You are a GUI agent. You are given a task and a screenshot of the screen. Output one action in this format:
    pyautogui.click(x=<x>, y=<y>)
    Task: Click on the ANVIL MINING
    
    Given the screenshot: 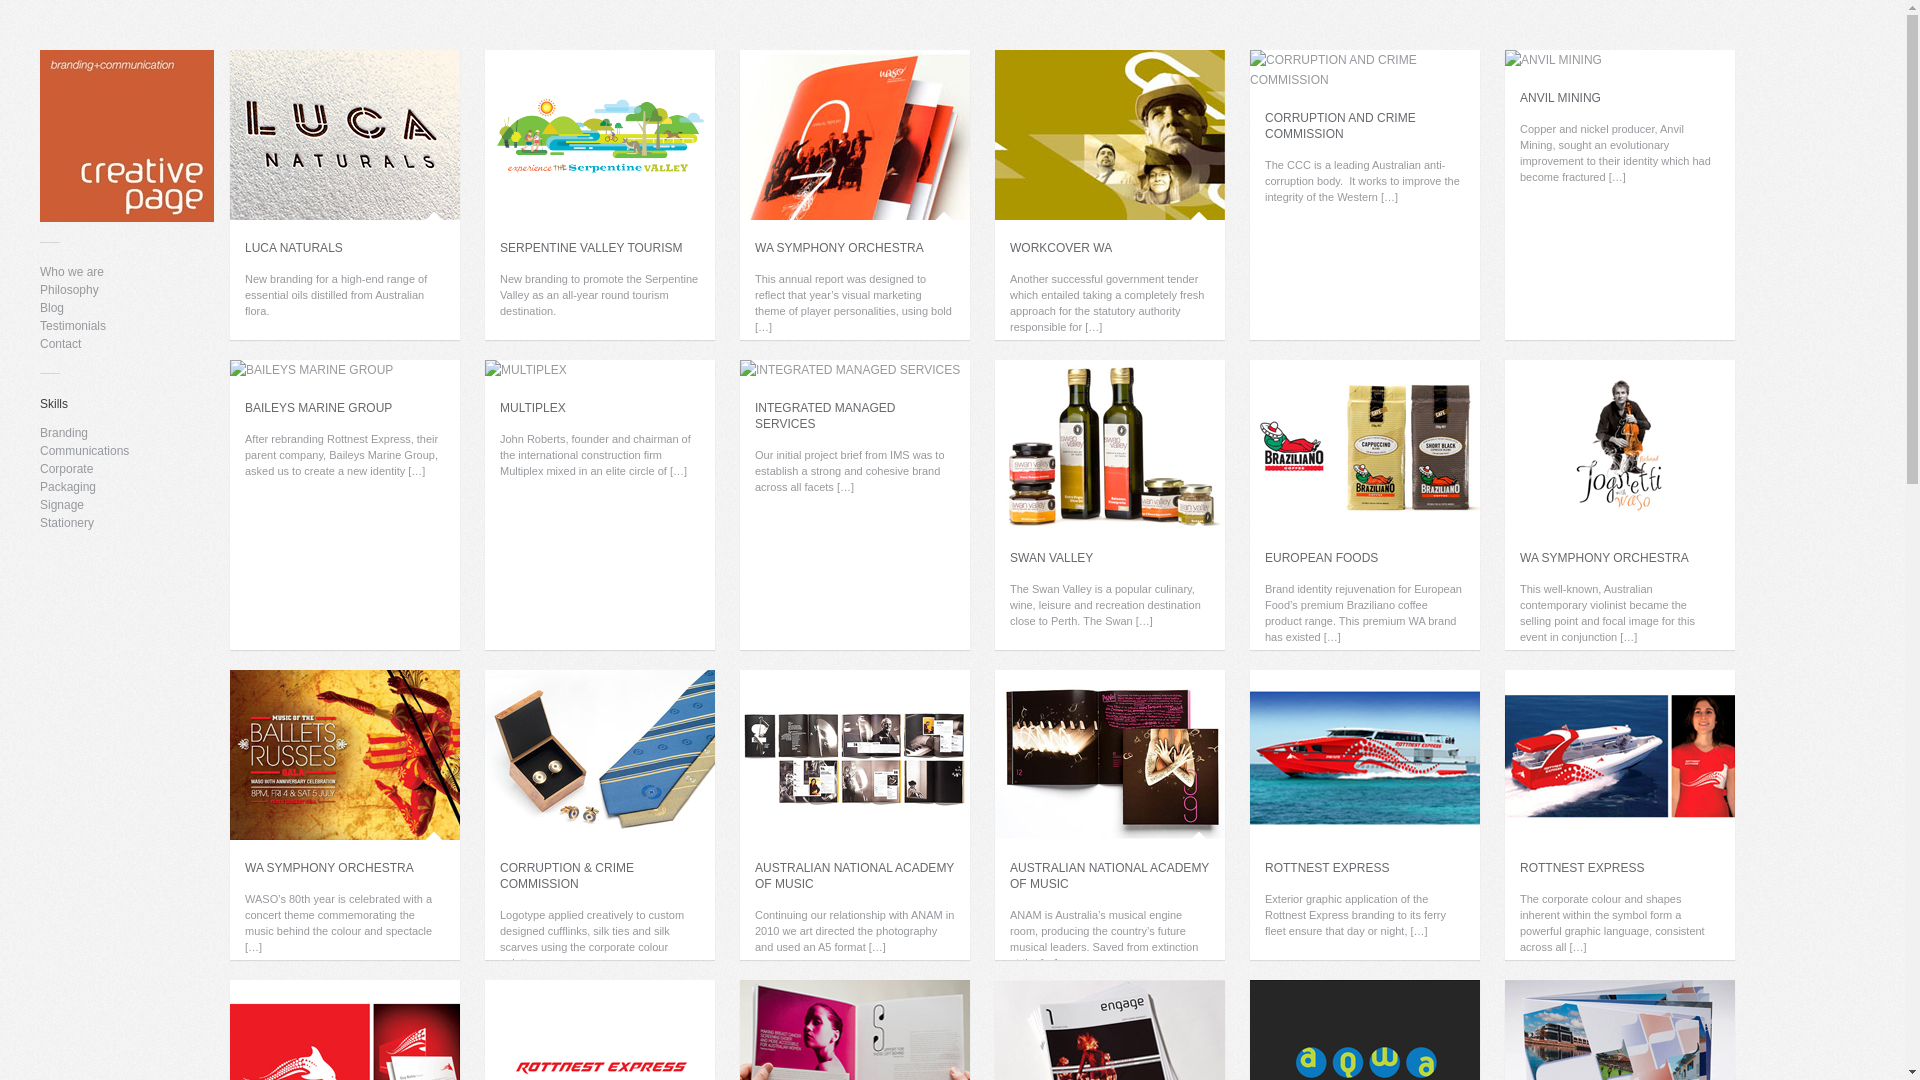 What is the action you would take?
    pyautogui.click(x=1554, y=60)
    